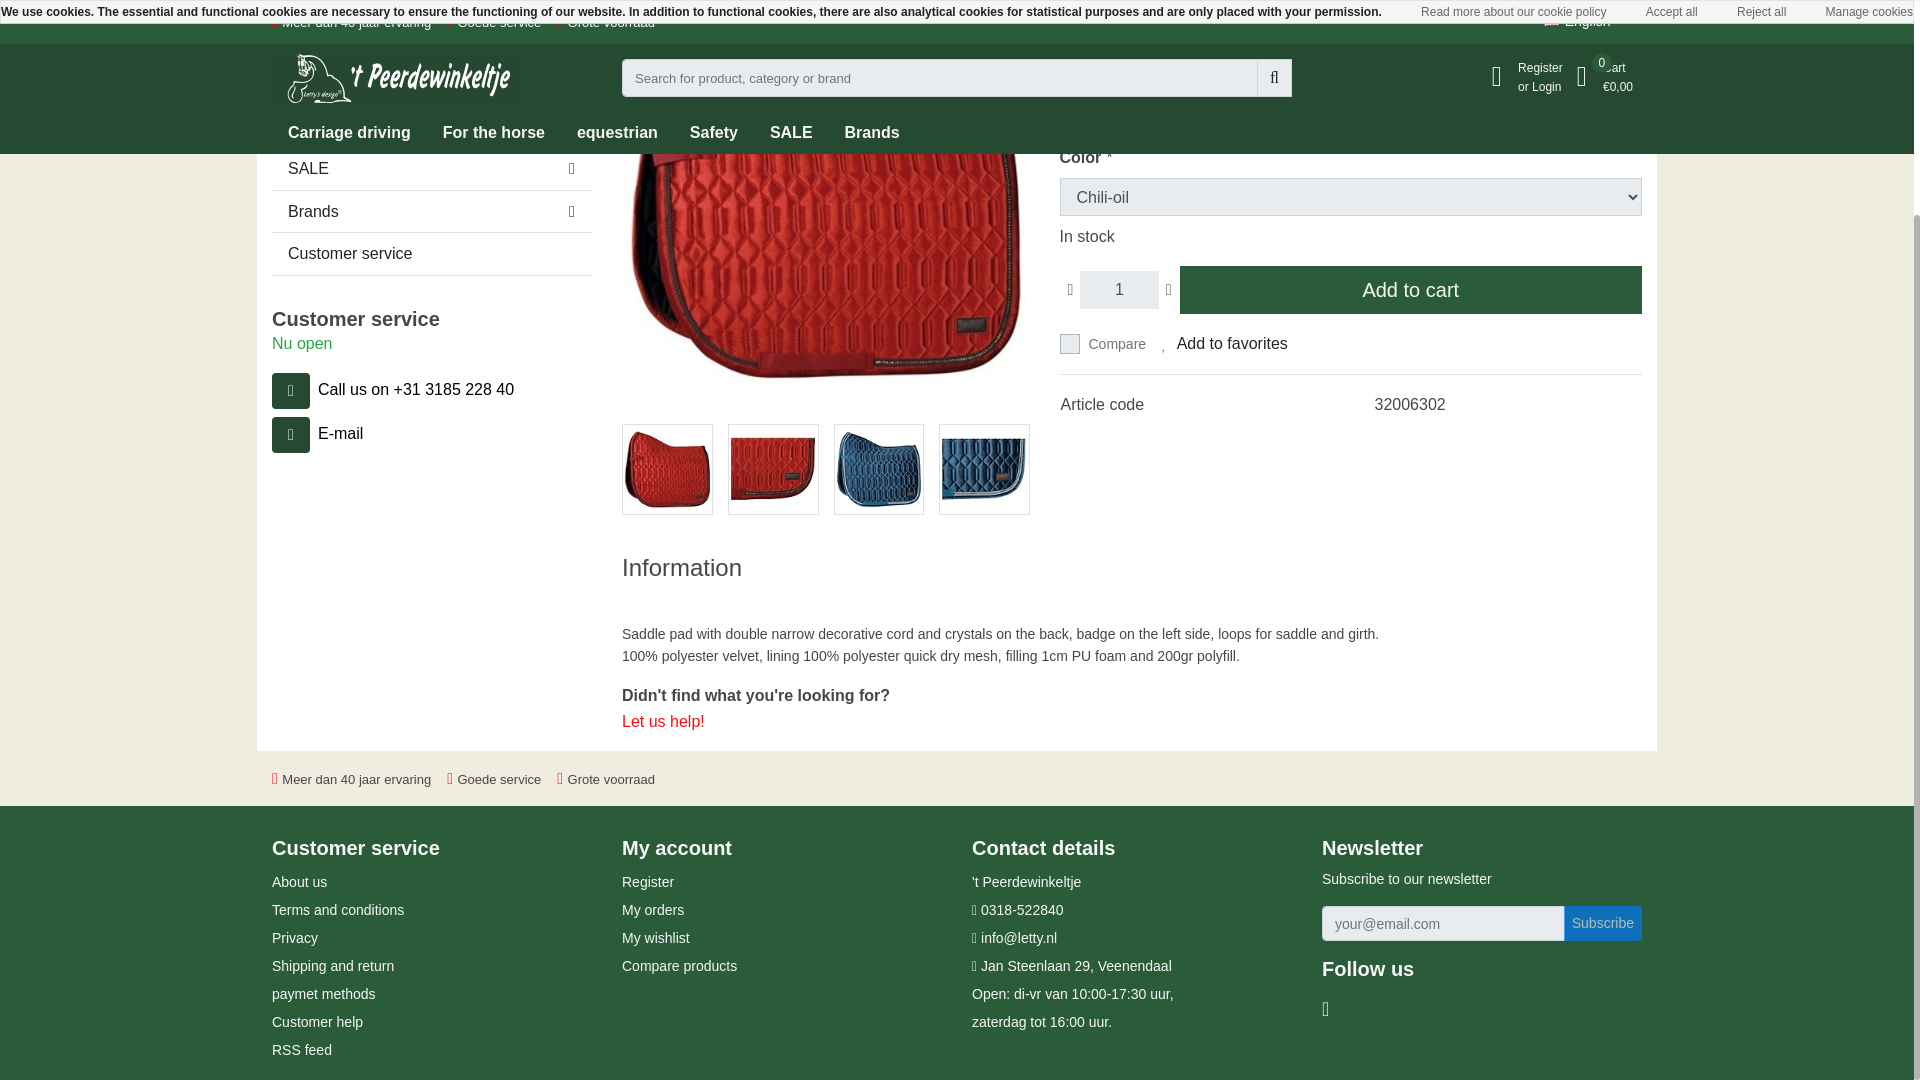  What do you see at coordinates (1118, 290) in the screenshot?
I see `1` at bounding box center [1118, 290].